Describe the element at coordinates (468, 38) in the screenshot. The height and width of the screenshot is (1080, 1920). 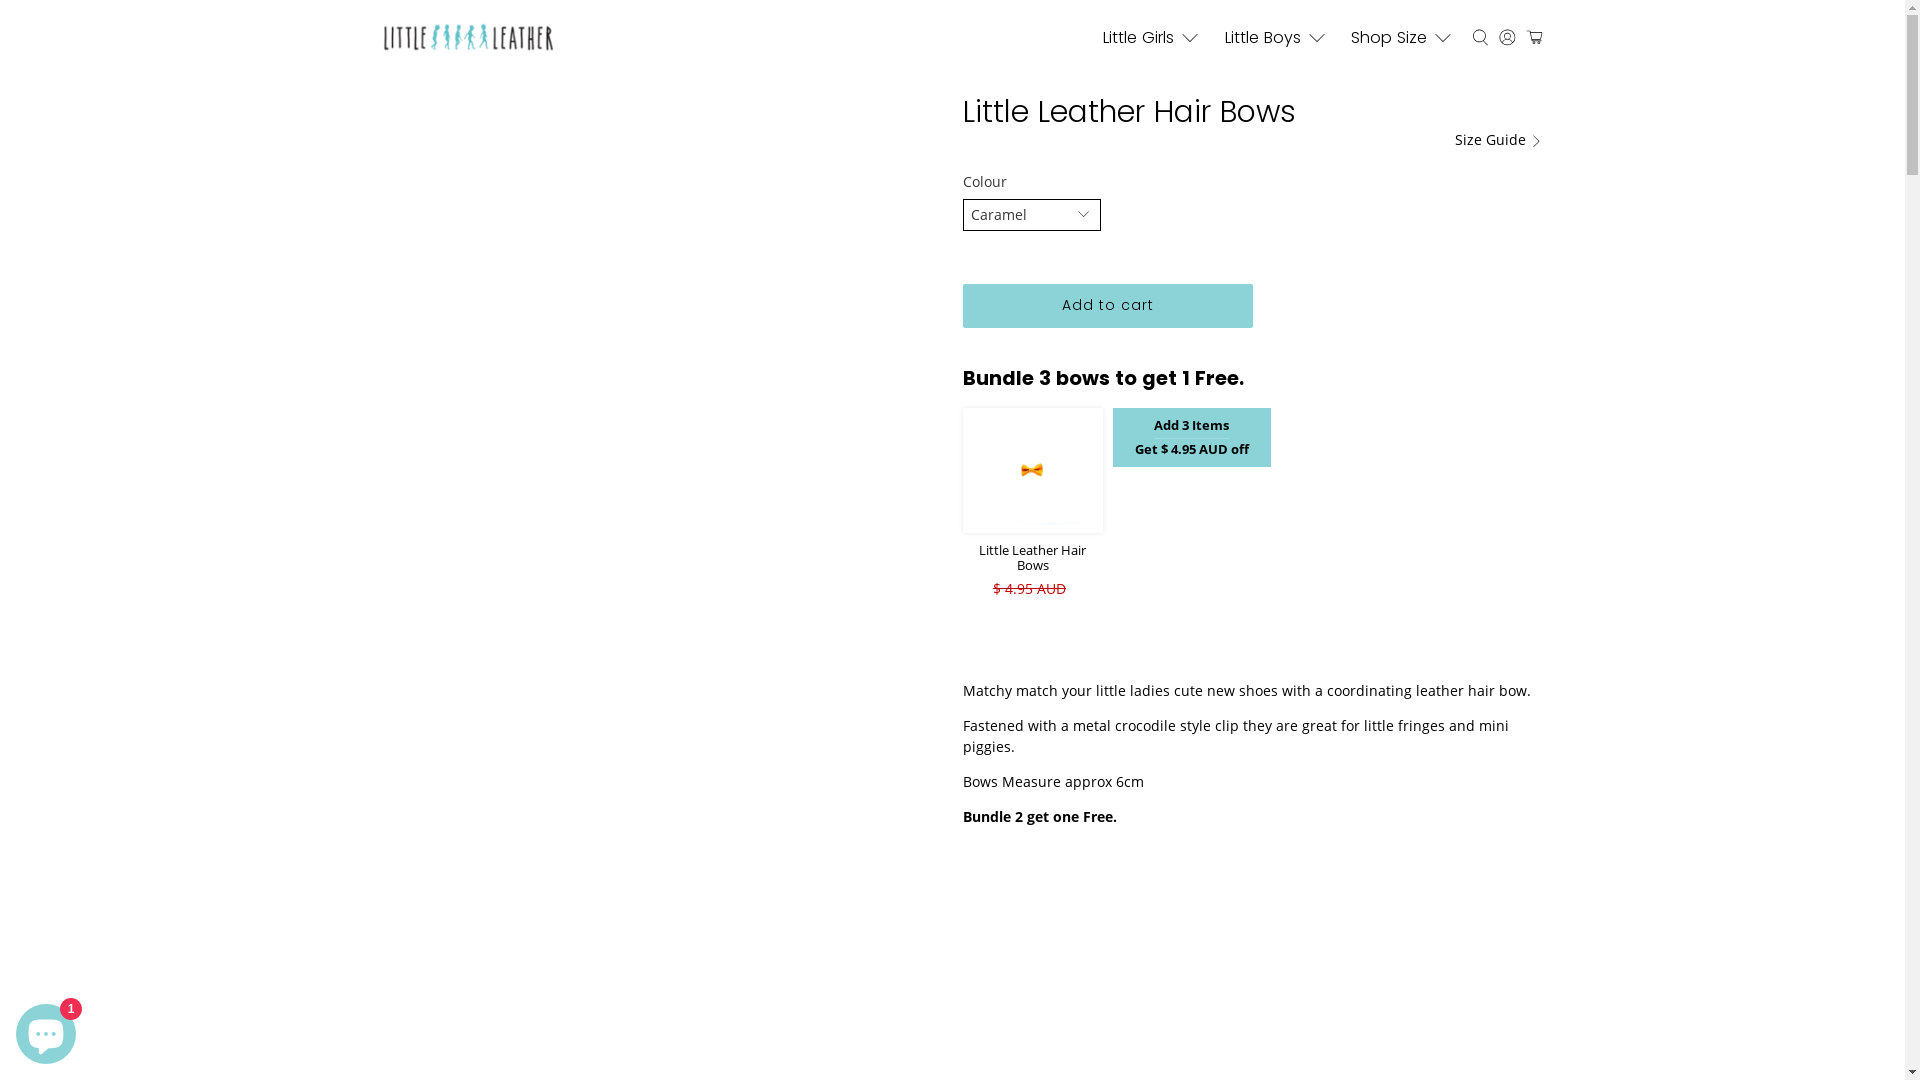
I see `Little Leather Soft Sole Baby Shoes` at that location.